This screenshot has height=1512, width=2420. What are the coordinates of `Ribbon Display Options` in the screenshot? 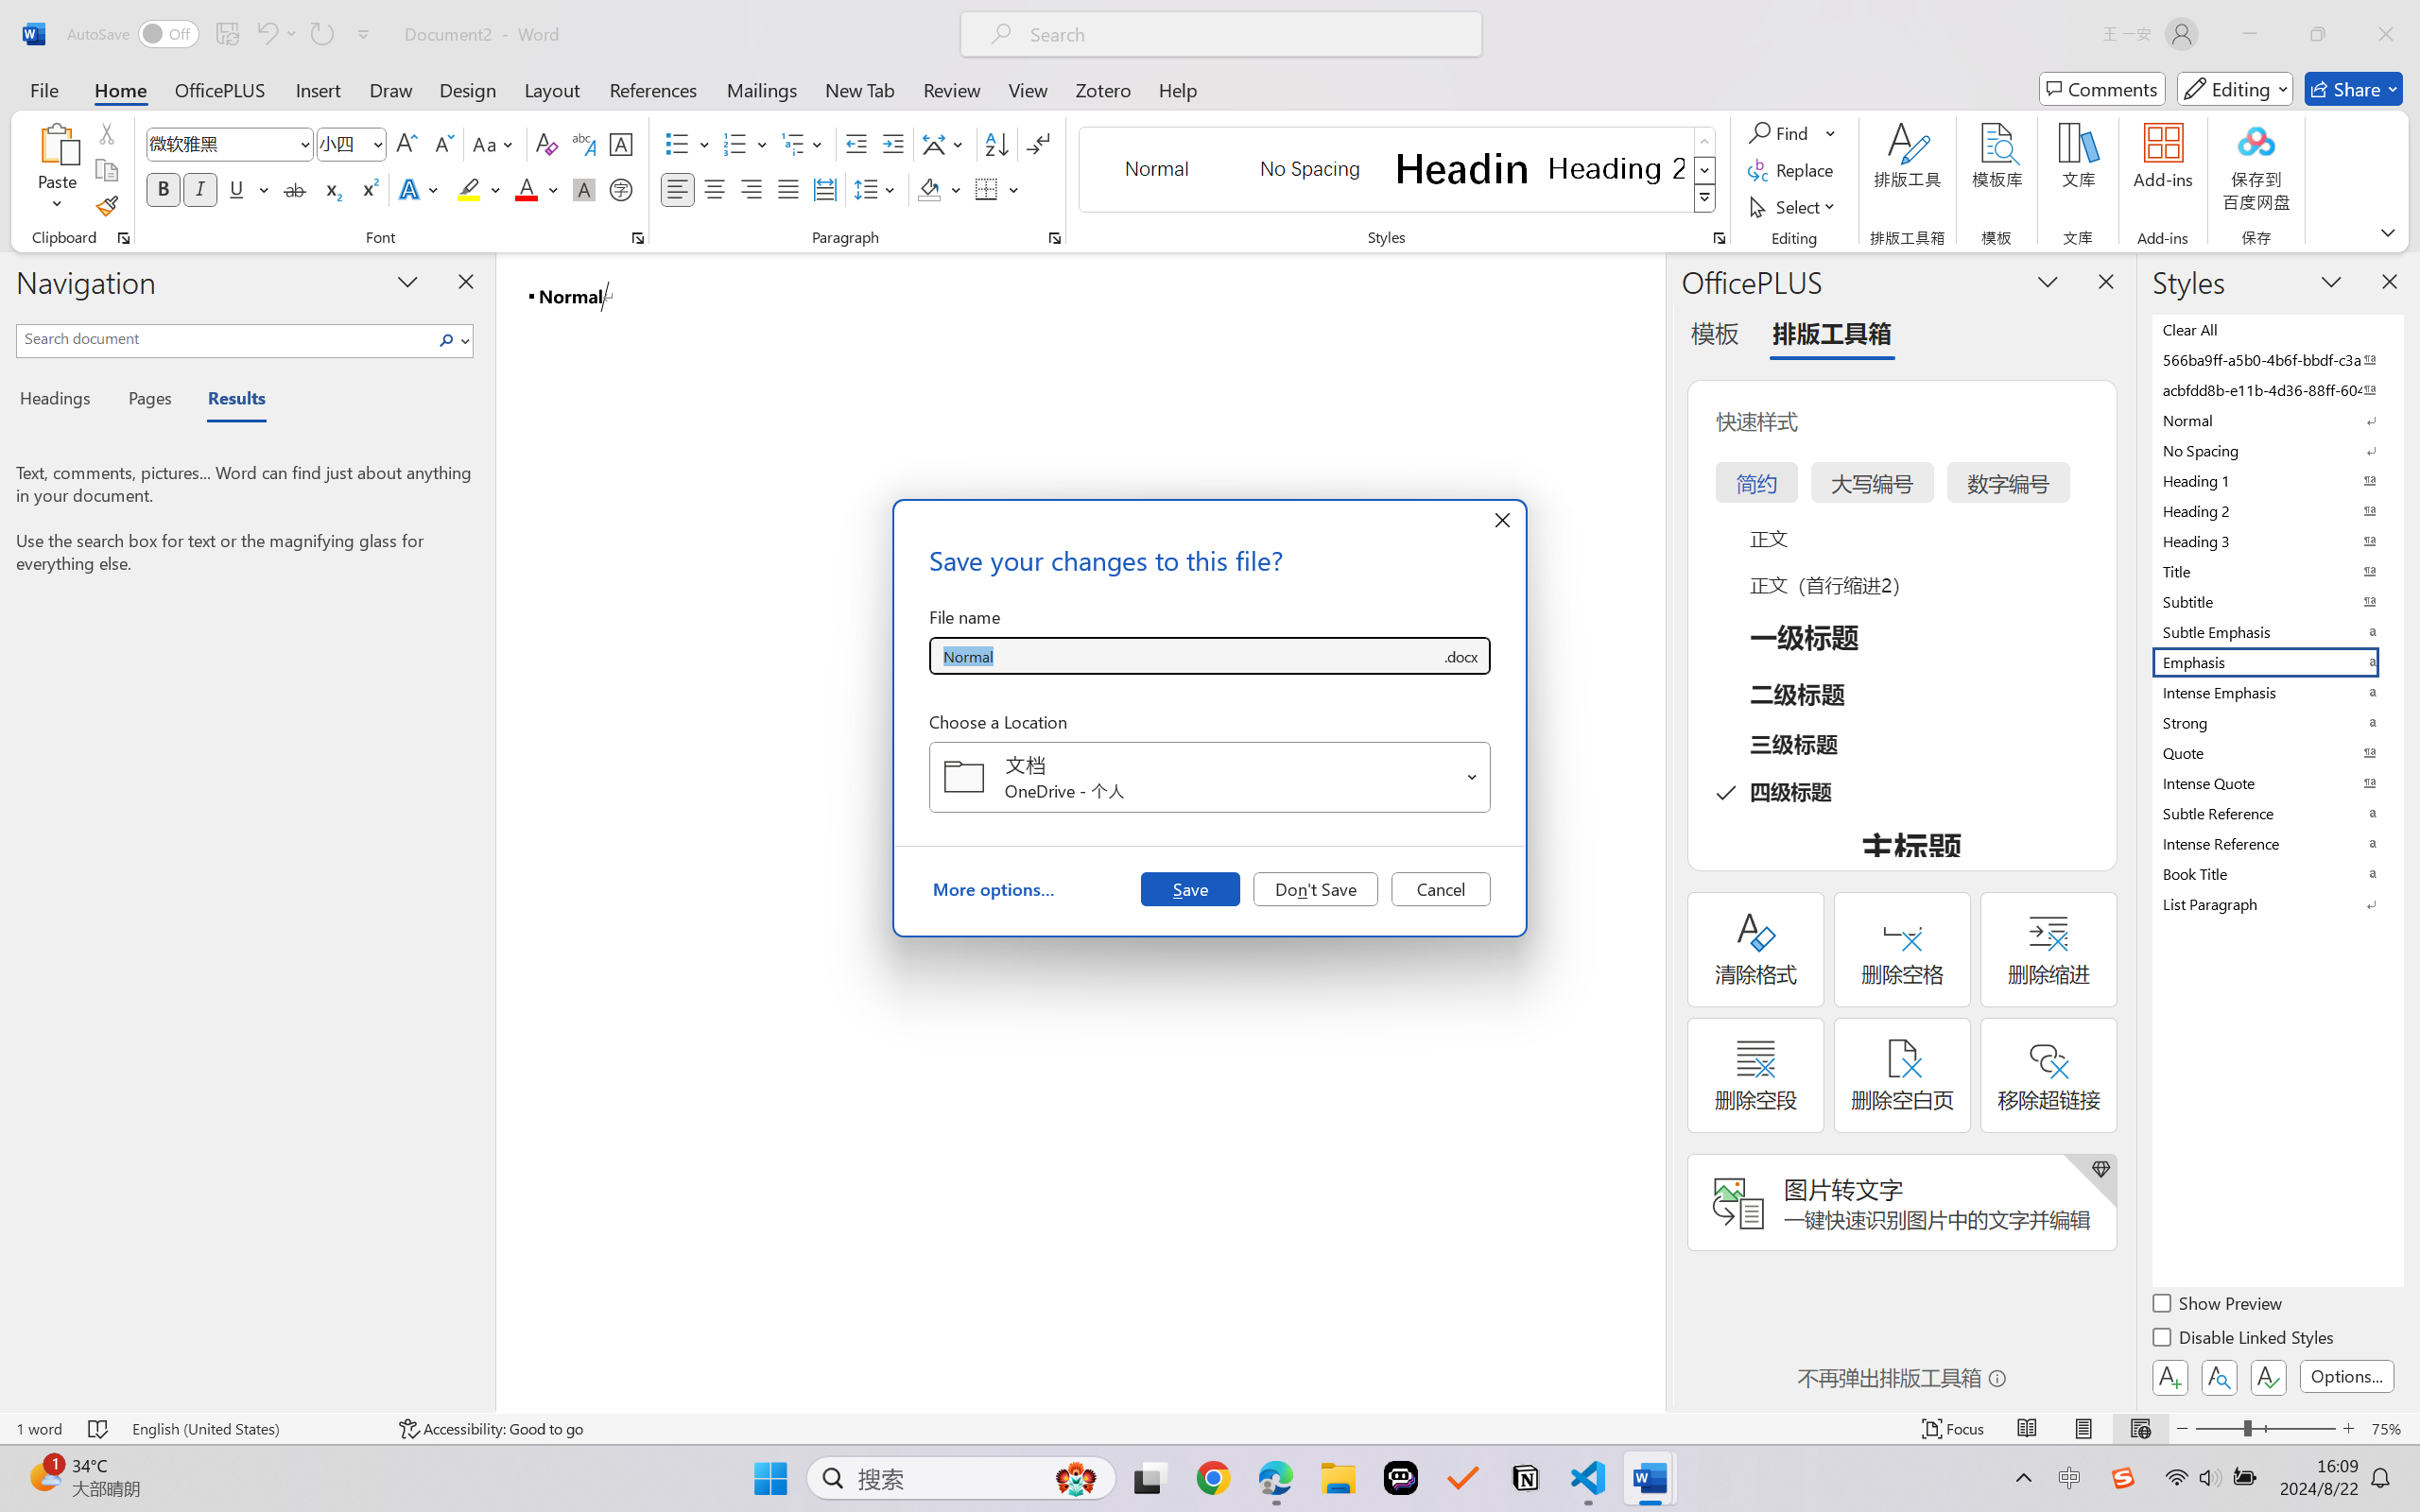 It's located at (2388, 232).